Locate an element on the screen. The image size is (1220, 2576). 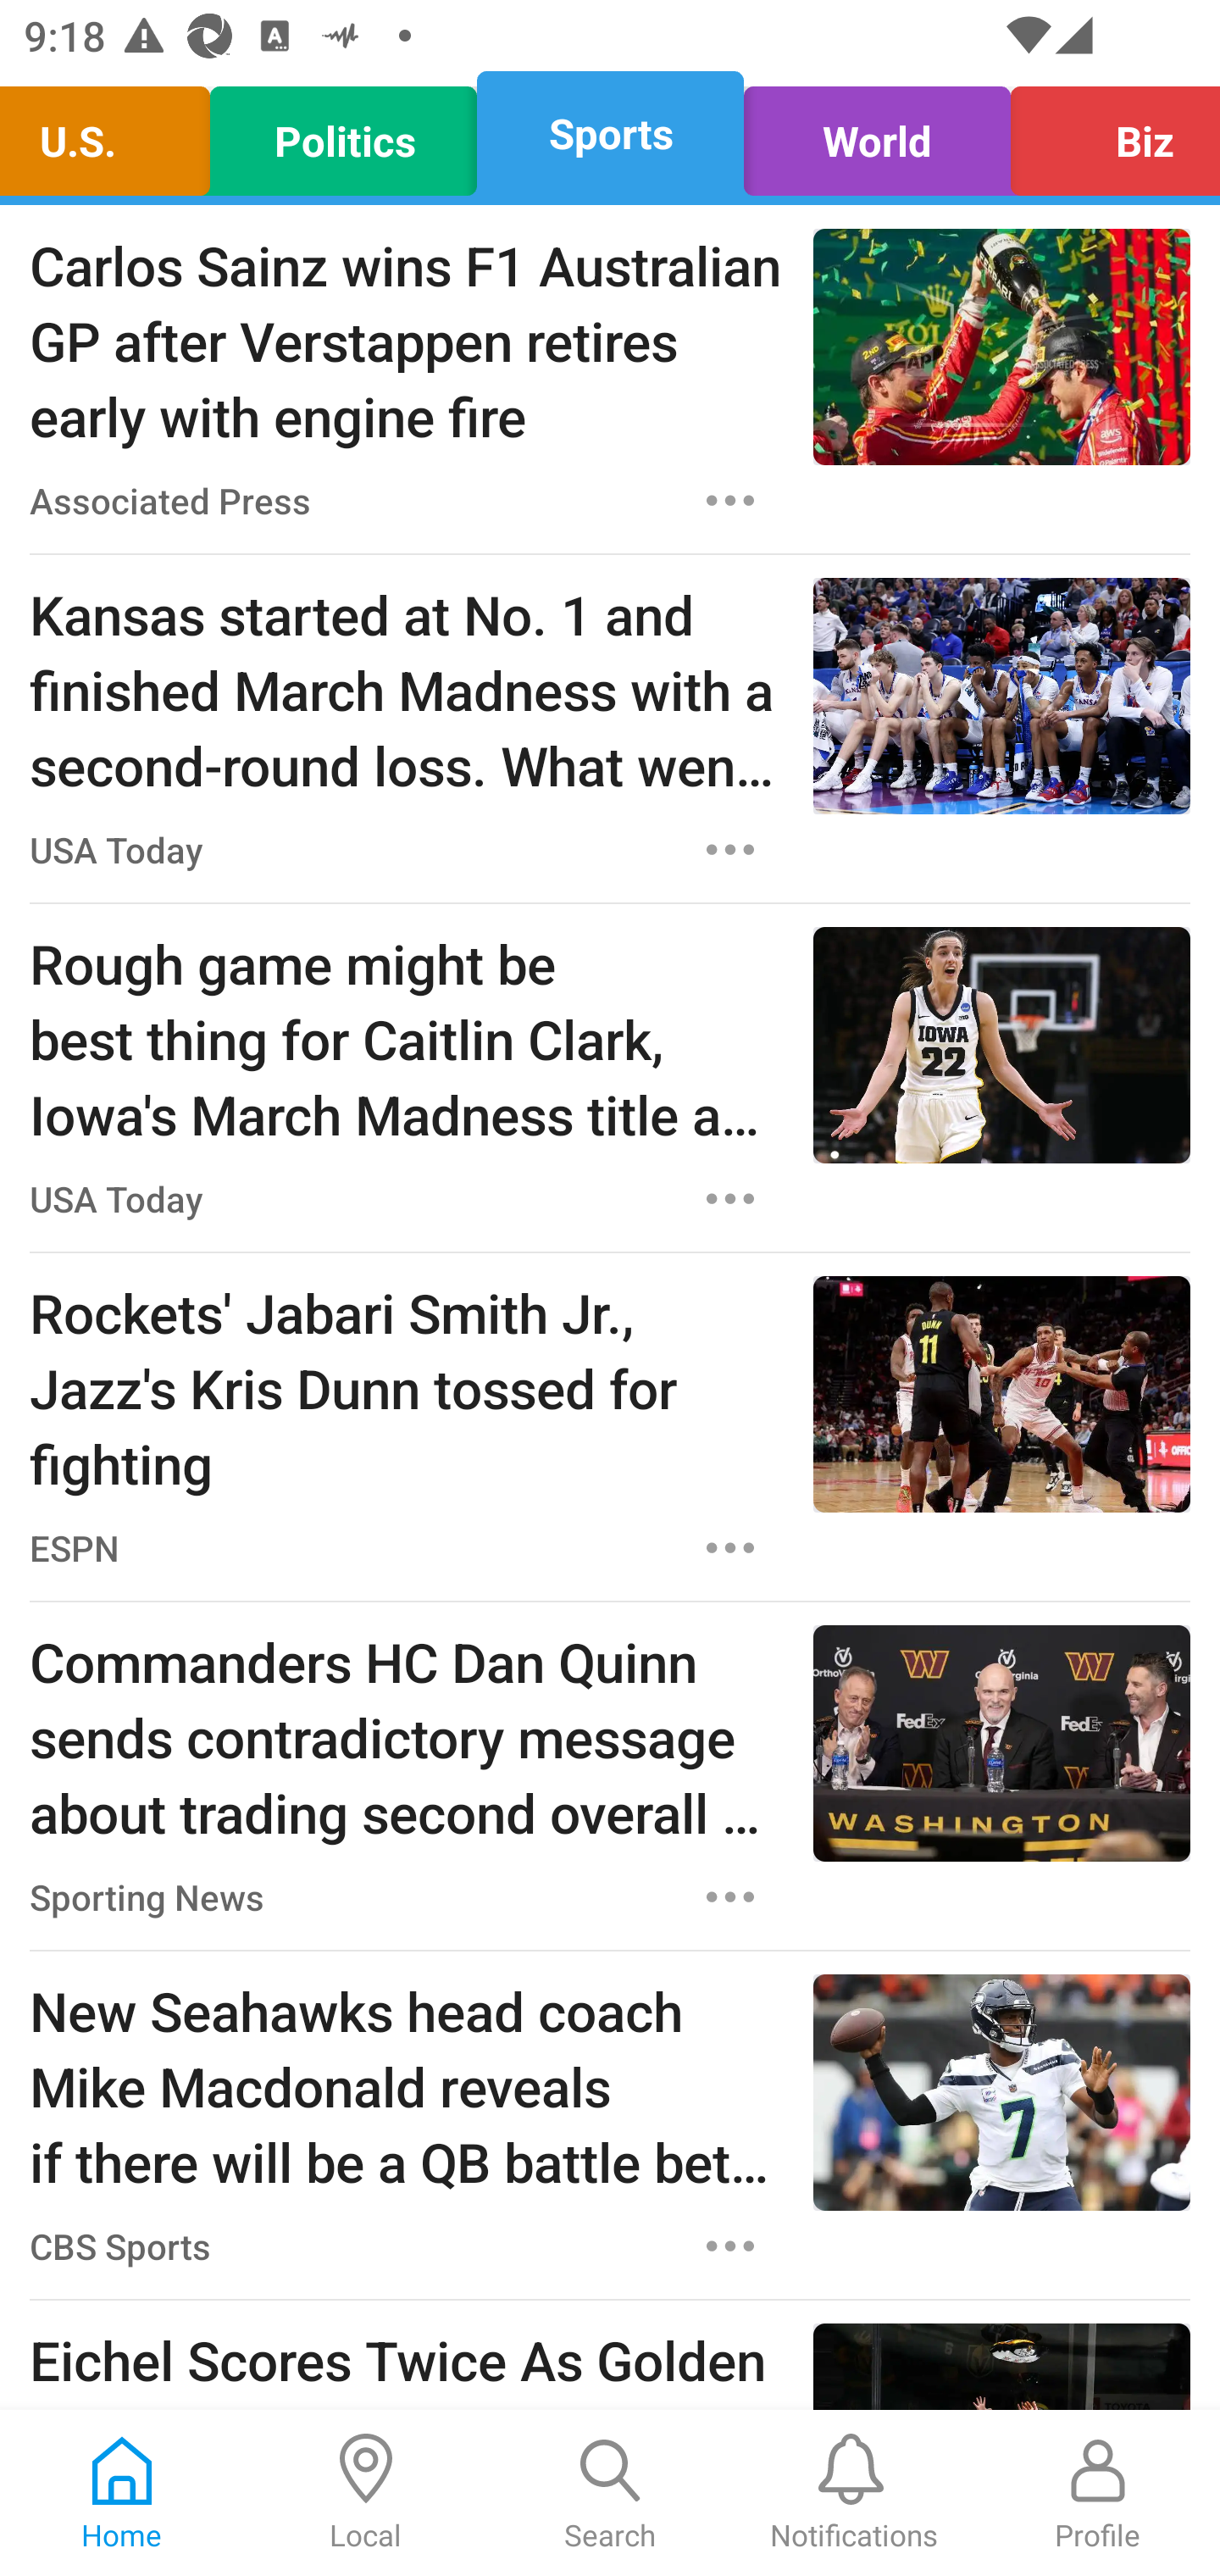
U.S. is located at coordinates (114, 134).